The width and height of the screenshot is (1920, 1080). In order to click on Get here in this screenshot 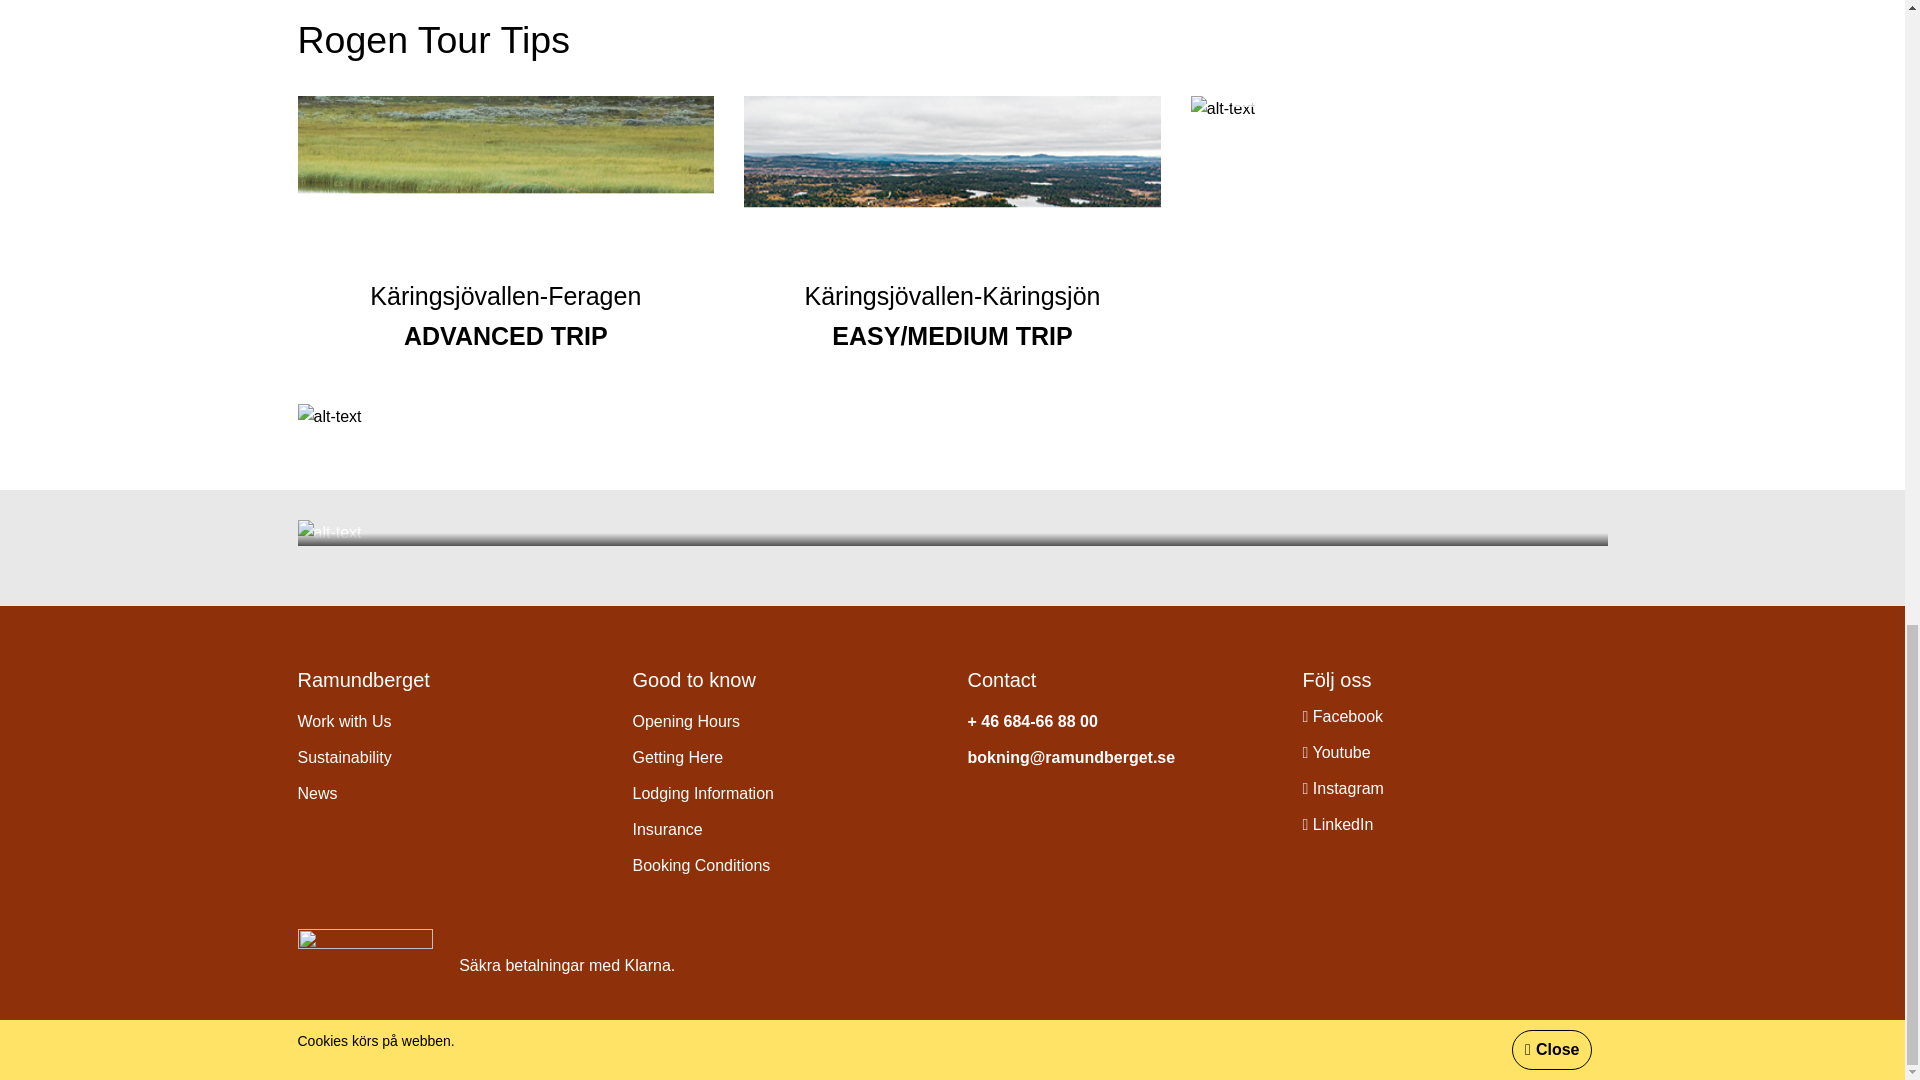, I will do `click(677, 757)`.